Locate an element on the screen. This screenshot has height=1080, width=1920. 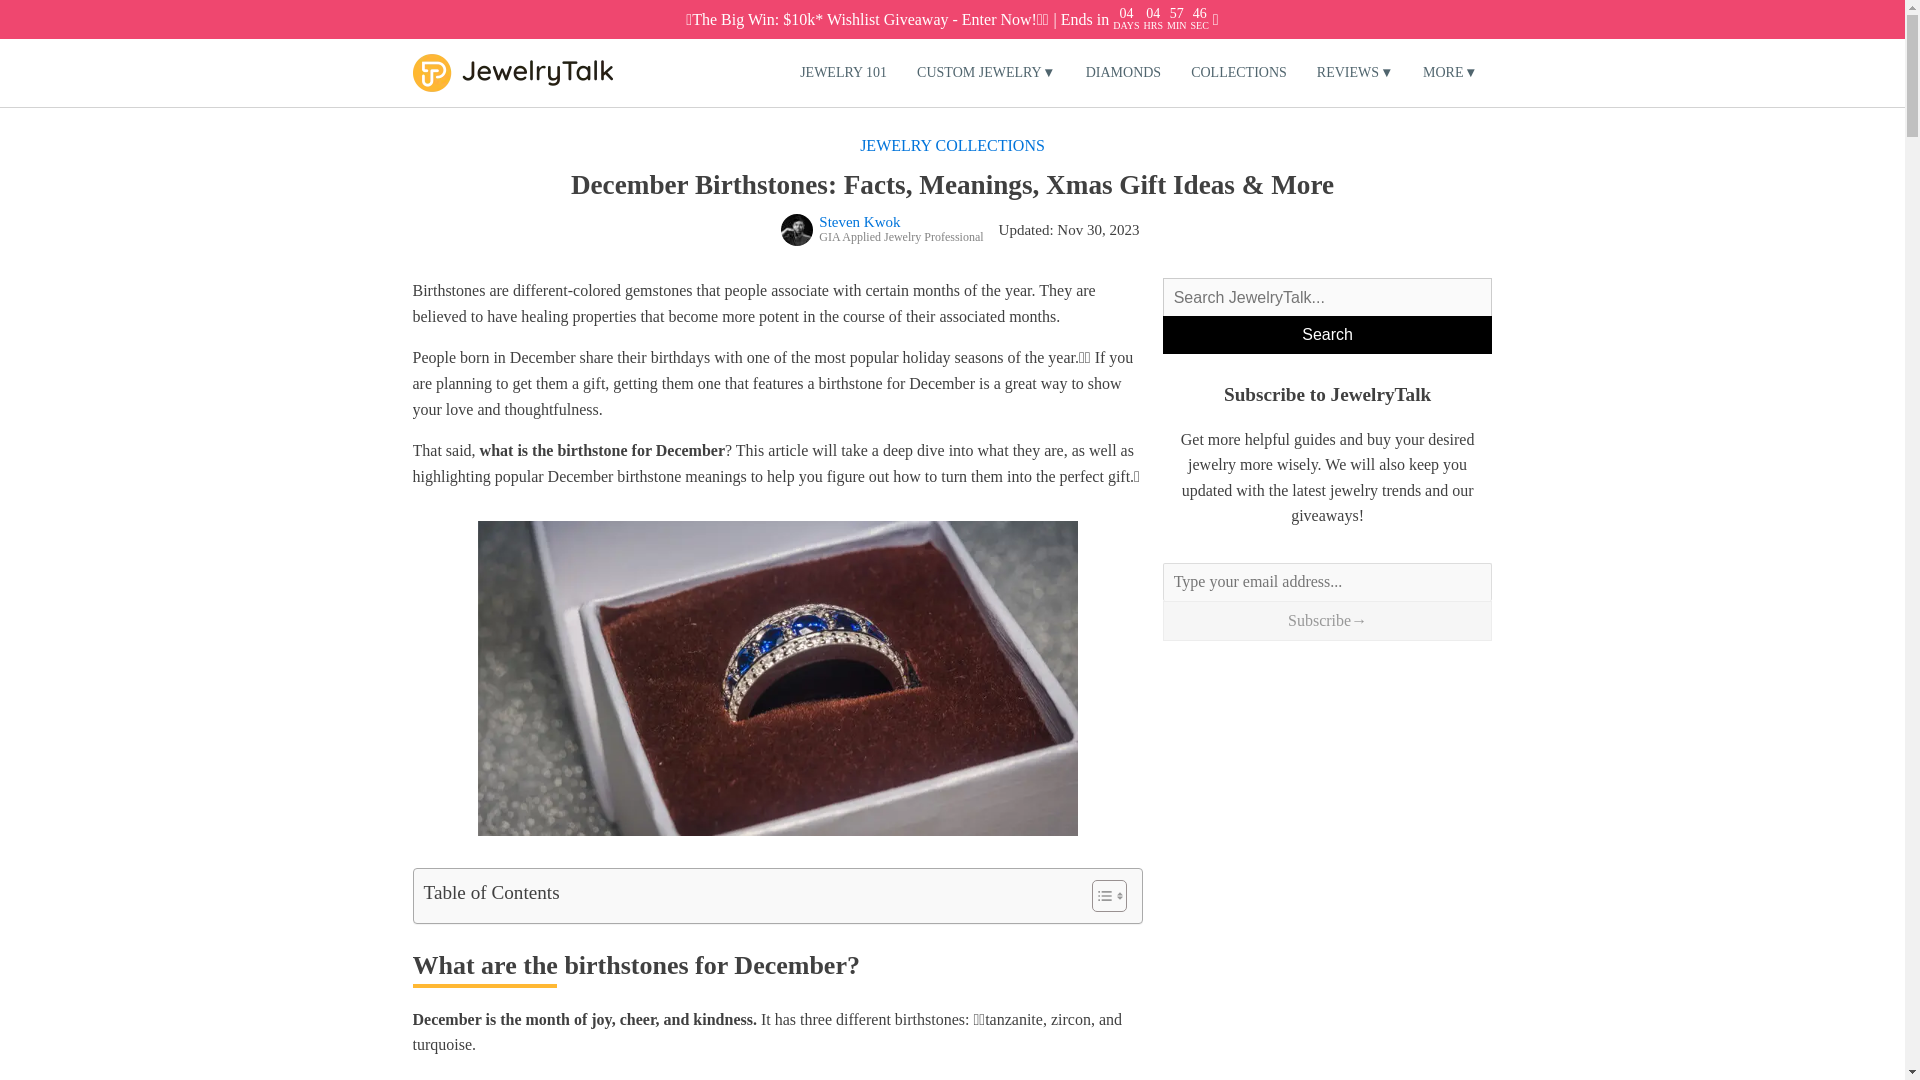
REVIEWS is located at coordinates (1354, 73).